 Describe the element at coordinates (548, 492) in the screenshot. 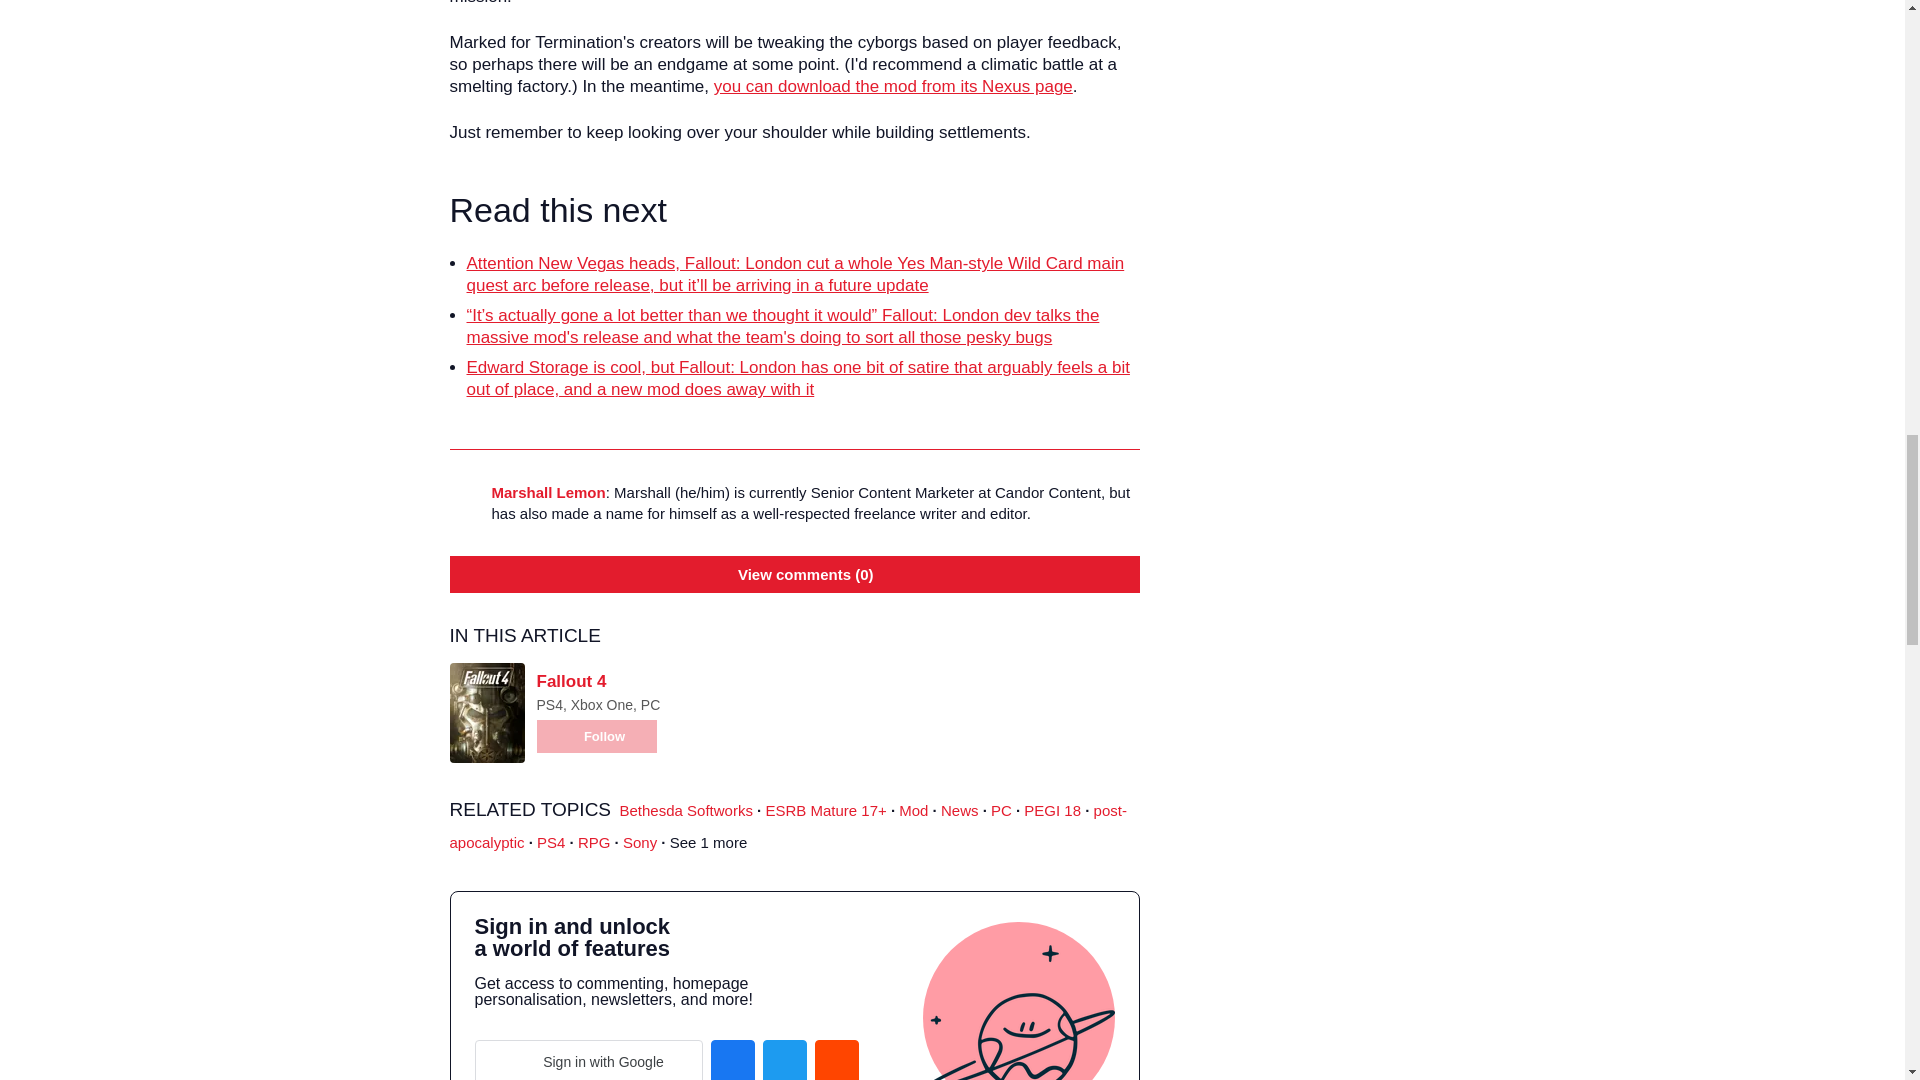

I see `Marshall Lemon` at that location.